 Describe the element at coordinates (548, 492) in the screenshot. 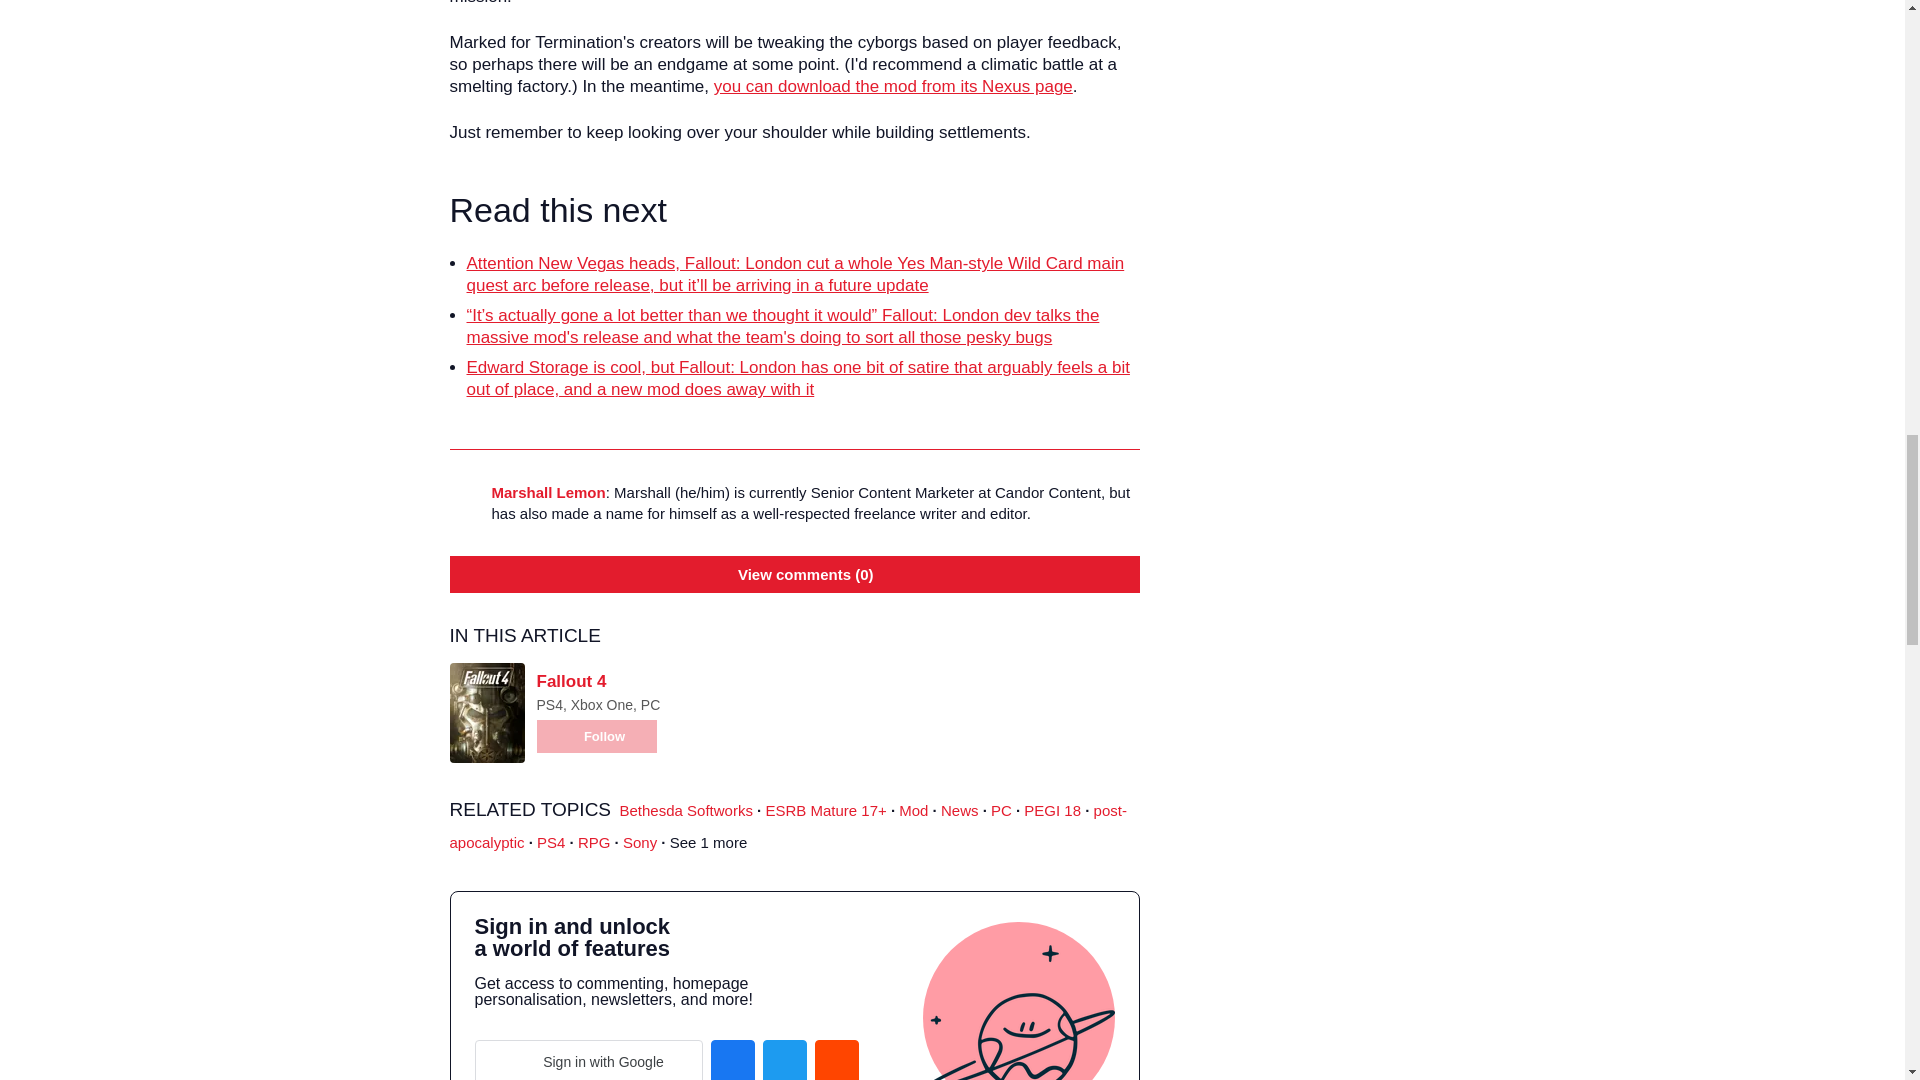

I see `Marshall Lemon` at that location.